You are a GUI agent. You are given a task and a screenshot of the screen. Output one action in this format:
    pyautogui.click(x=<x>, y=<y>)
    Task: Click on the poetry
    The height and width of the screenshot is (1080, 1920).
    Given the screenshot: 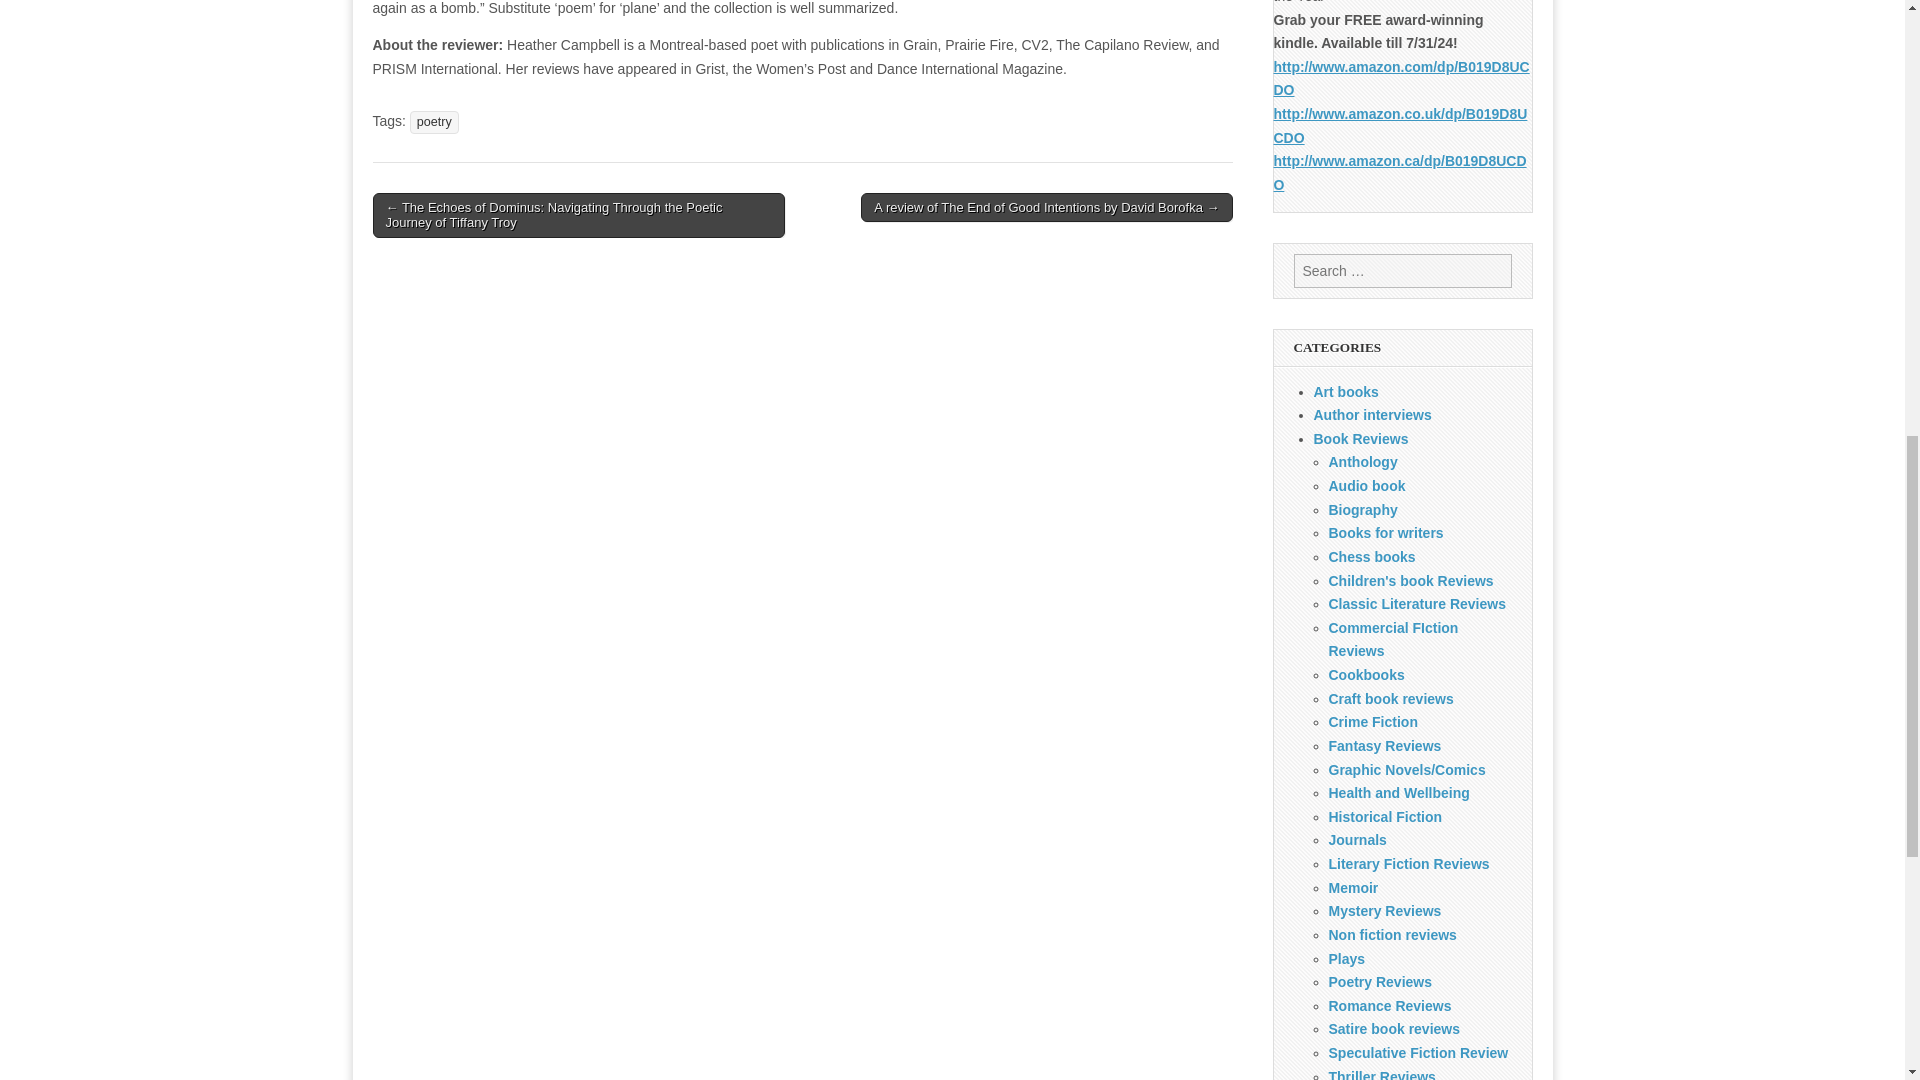 What is the action you would take?
    pyautogui.click(x=434, y=122)
    